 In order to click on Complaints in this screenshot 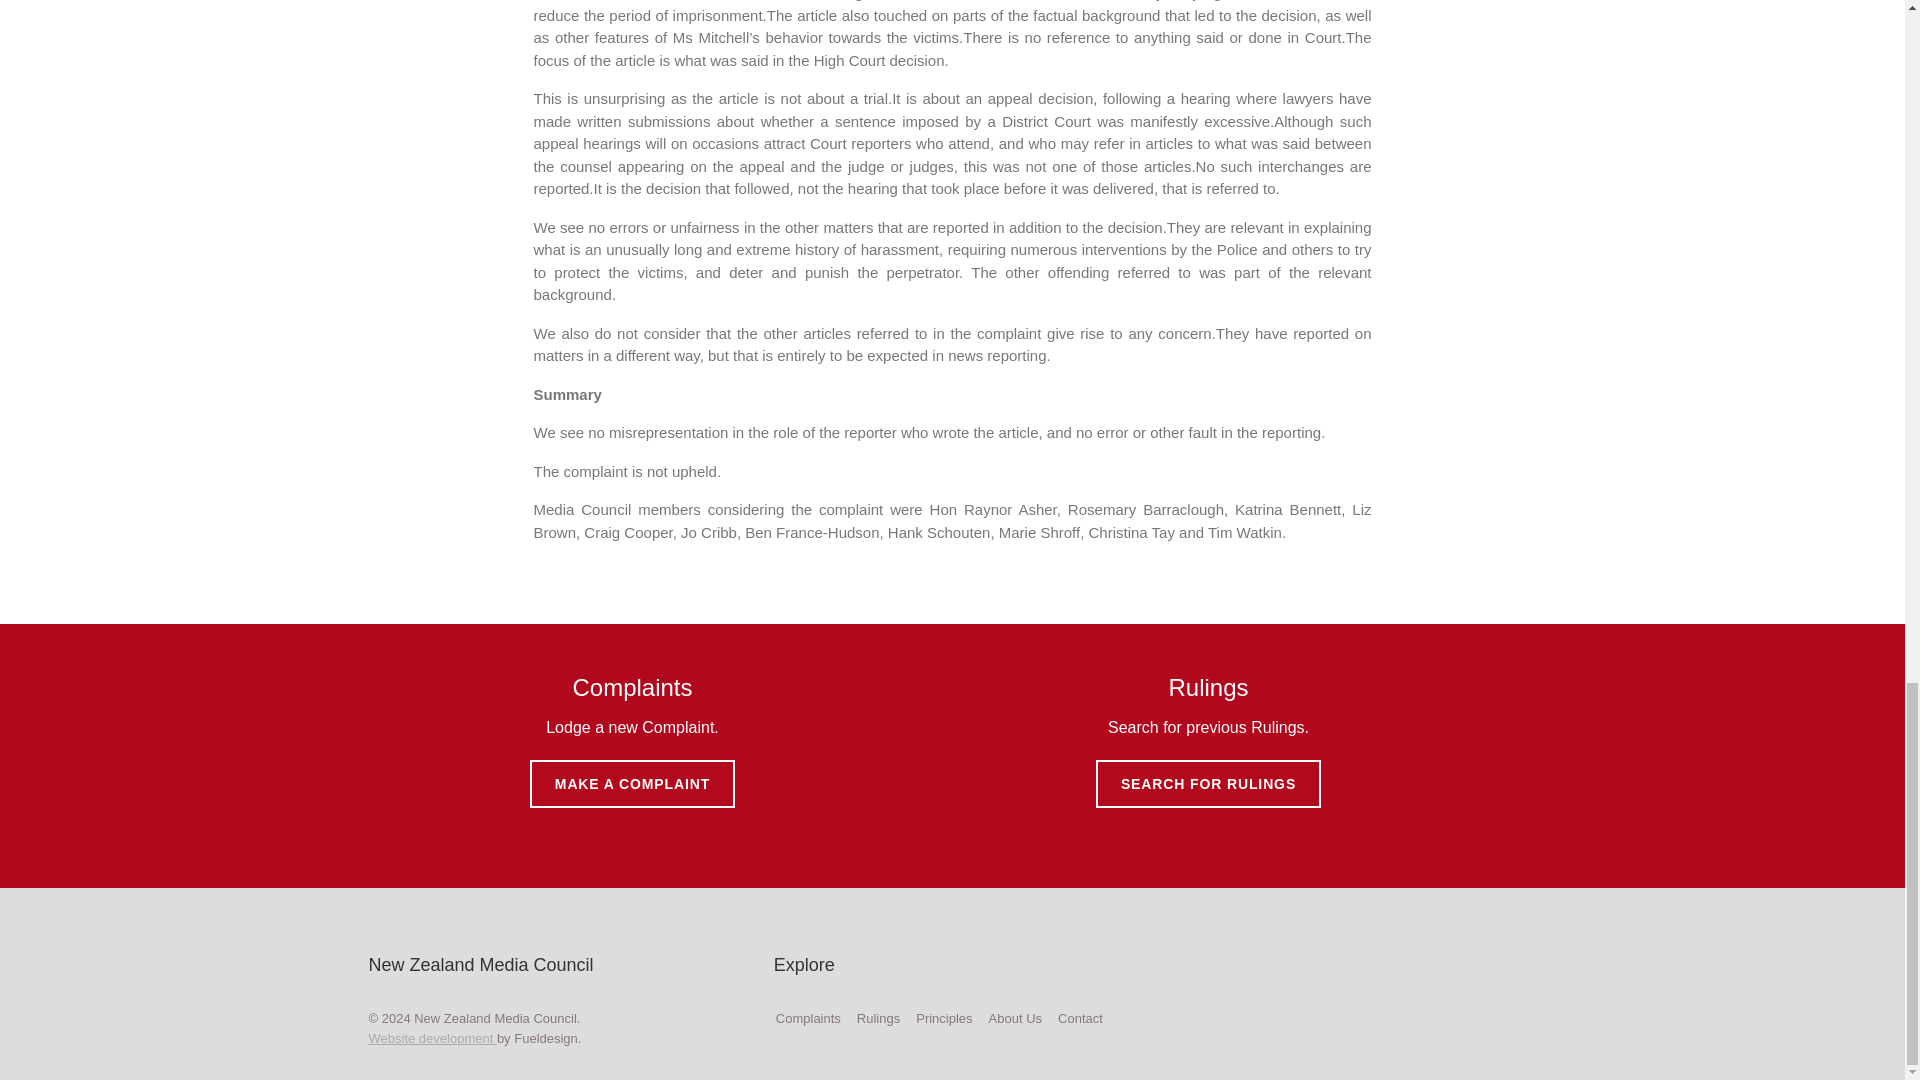, I will do `click(808, 1018)`.